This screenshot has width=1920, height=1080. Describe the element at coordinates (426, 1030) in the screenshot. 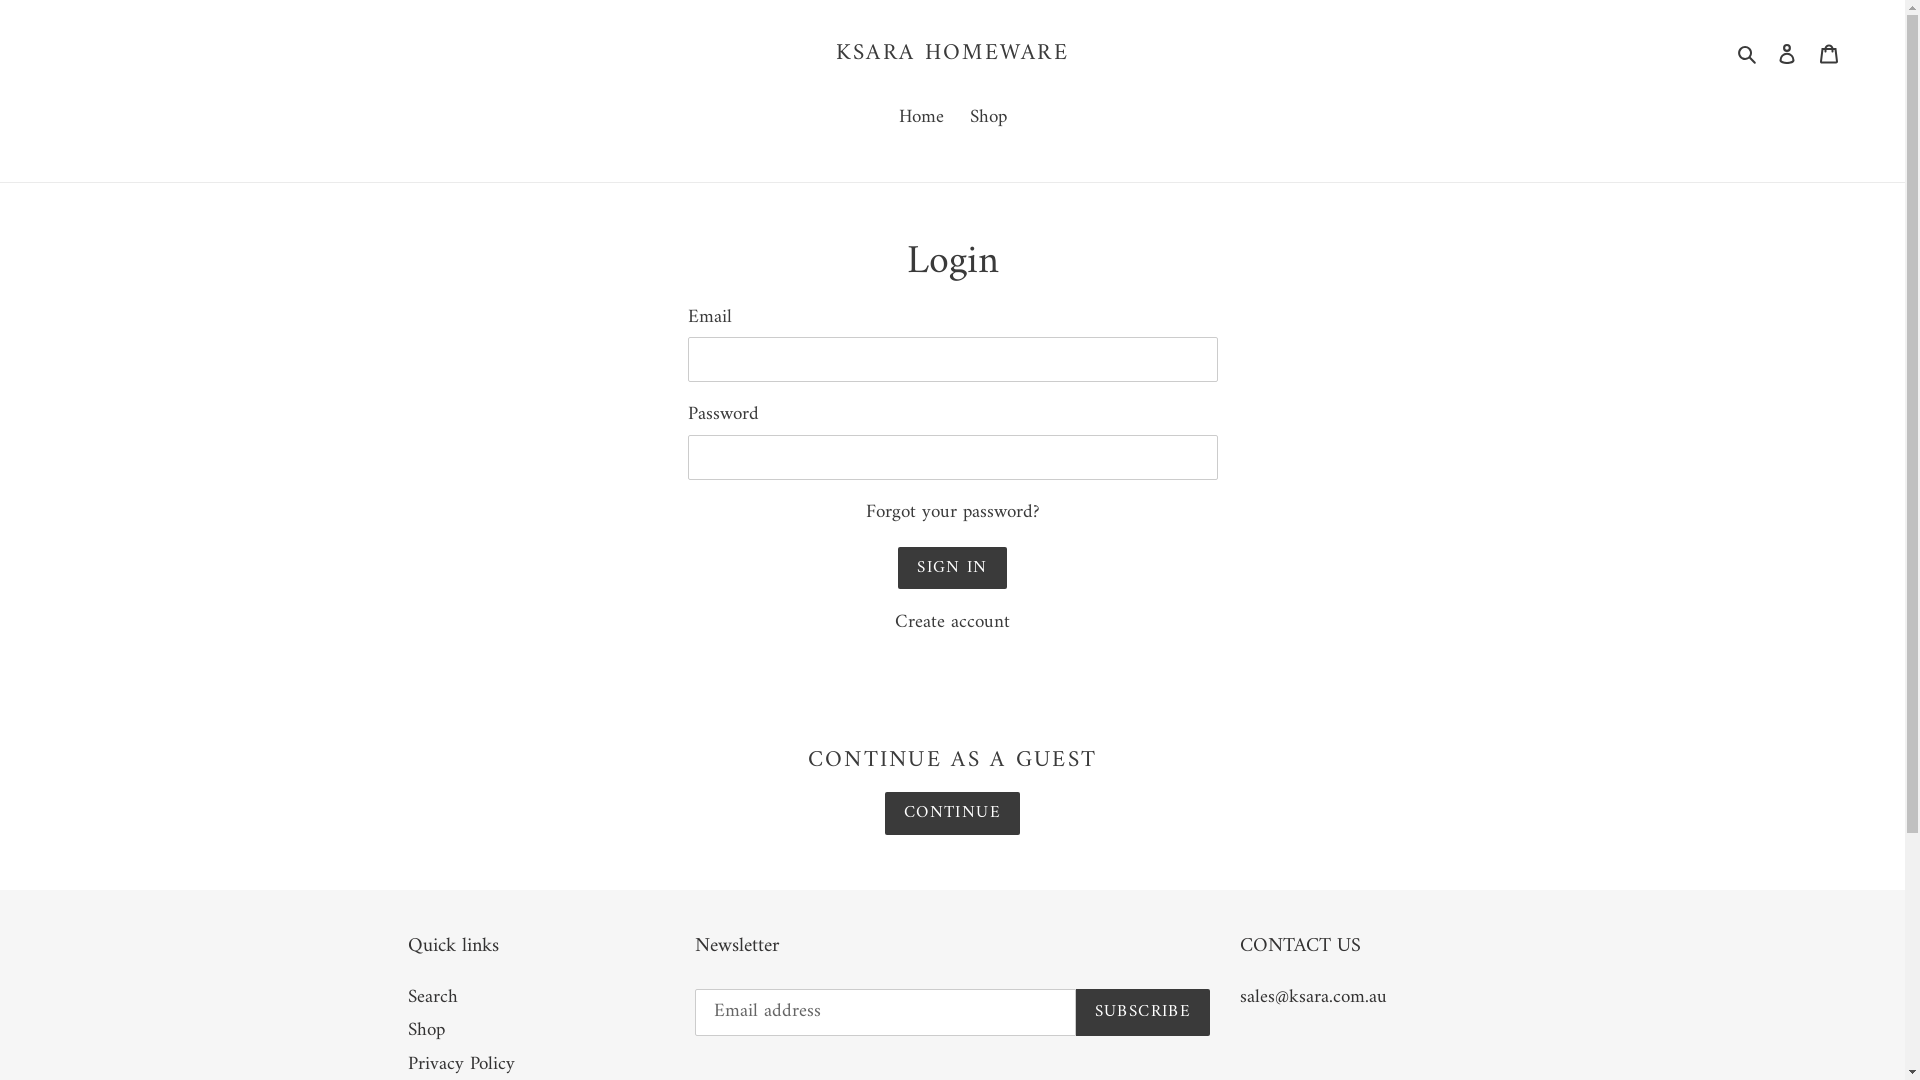

I see `Shop` at that location.